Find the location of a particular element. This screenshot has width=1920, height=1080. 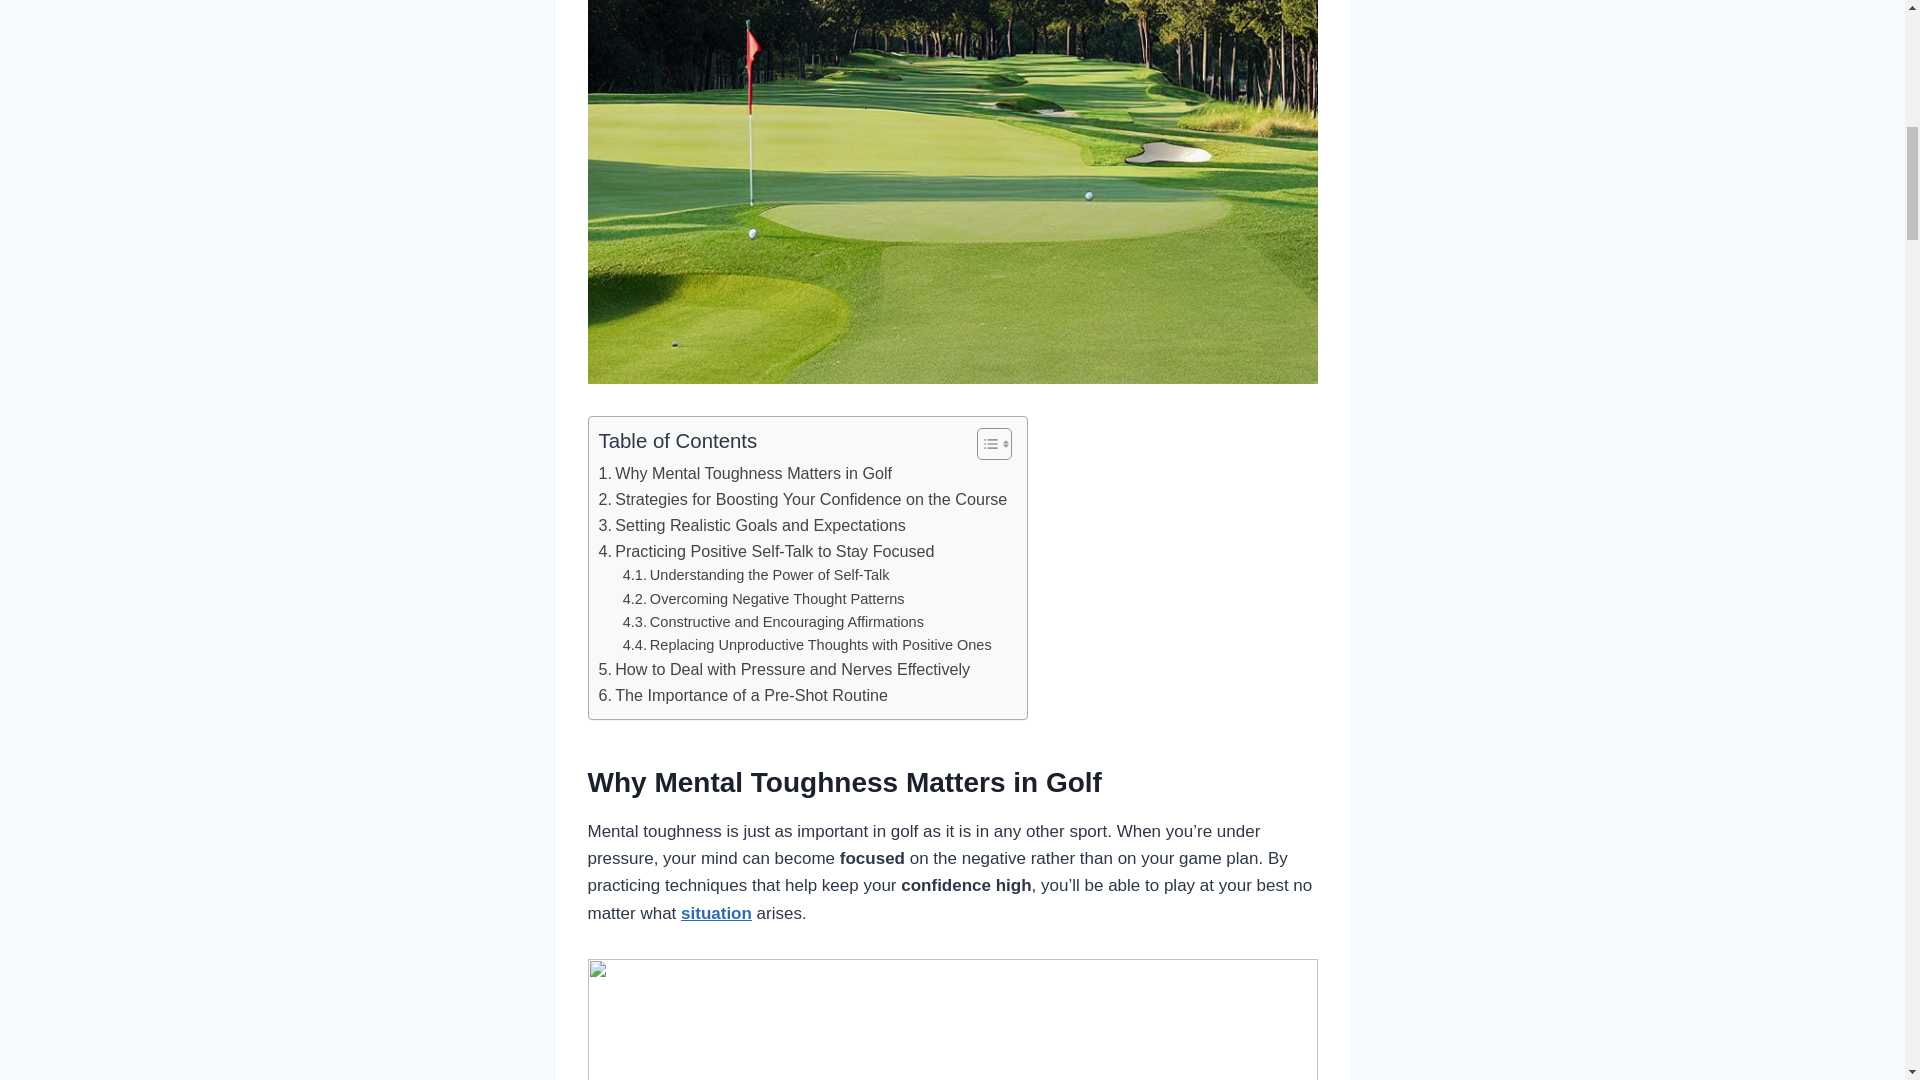

The Importance of a Pre-Shot Routine is located at coordinates (742, 695).